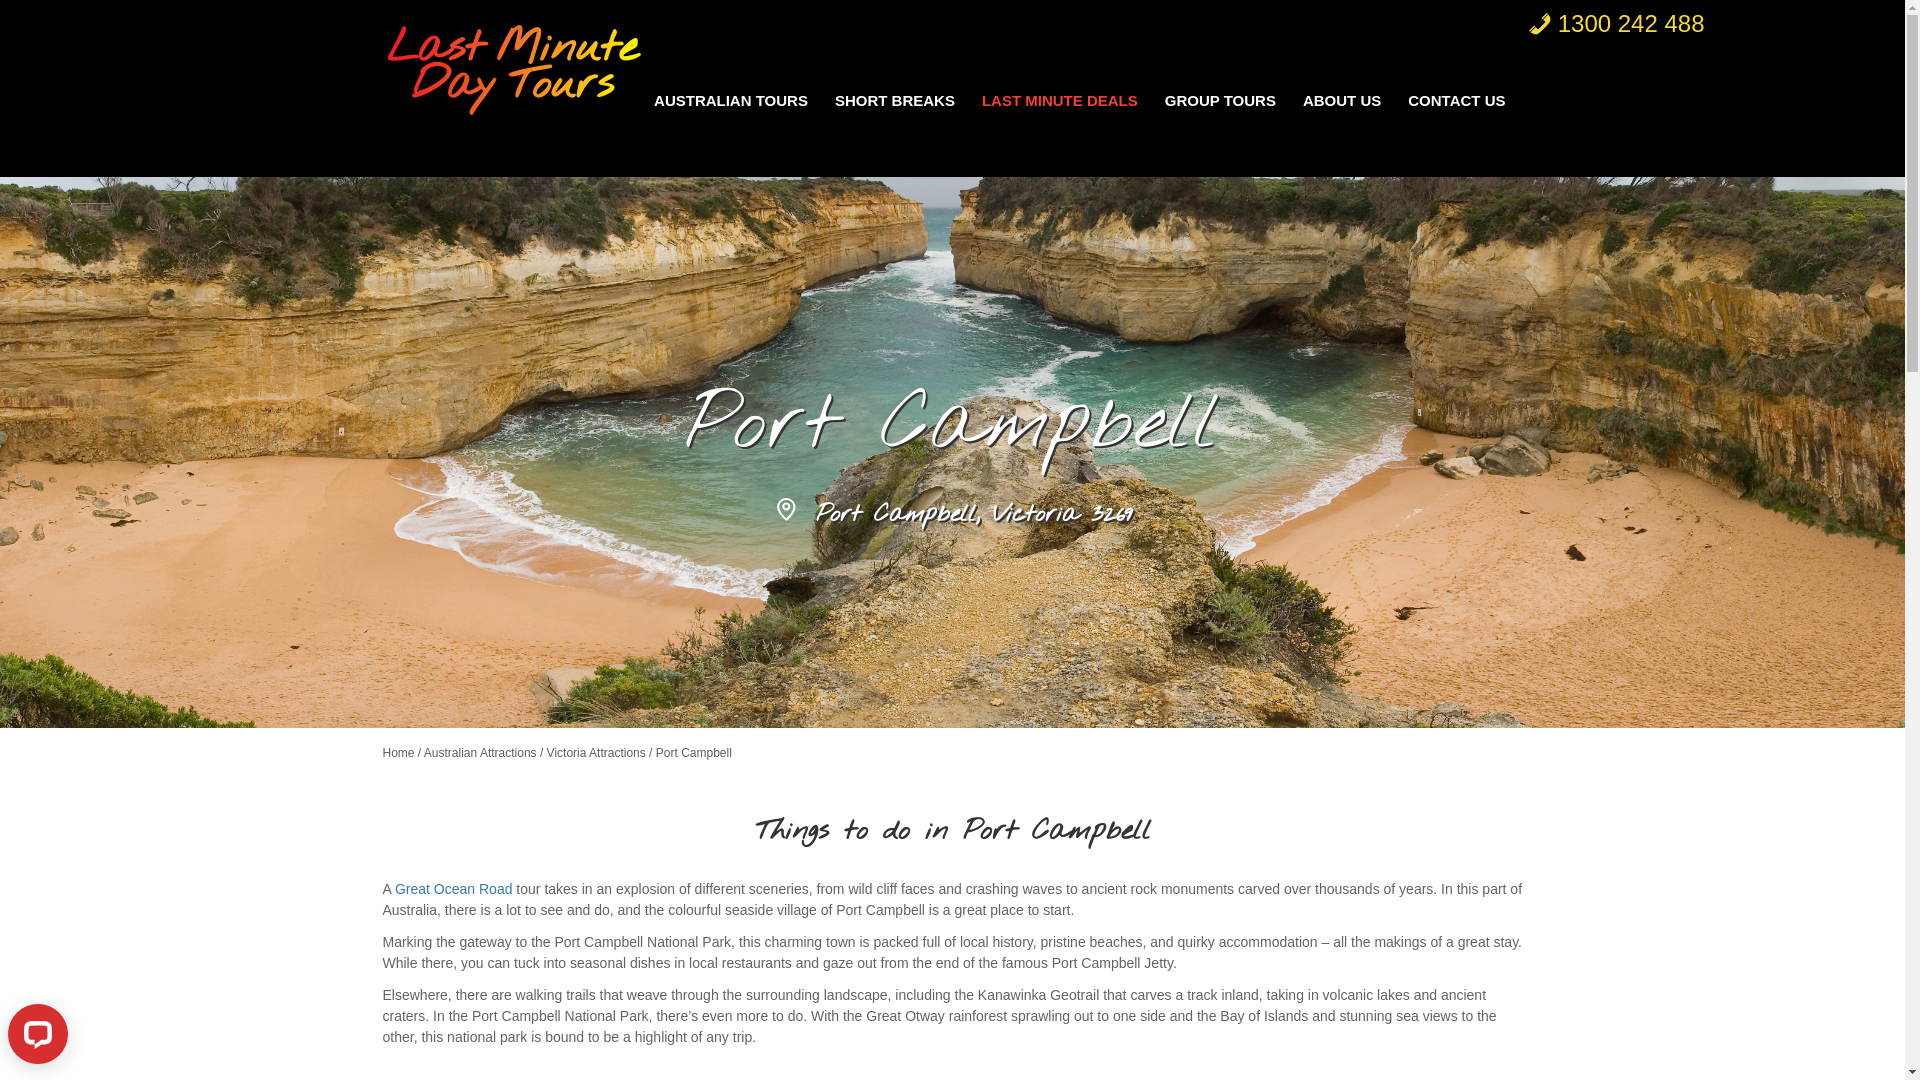 The image size is (1920, 1080). I want to click on GROUP TOURS, so click(1220, 101).